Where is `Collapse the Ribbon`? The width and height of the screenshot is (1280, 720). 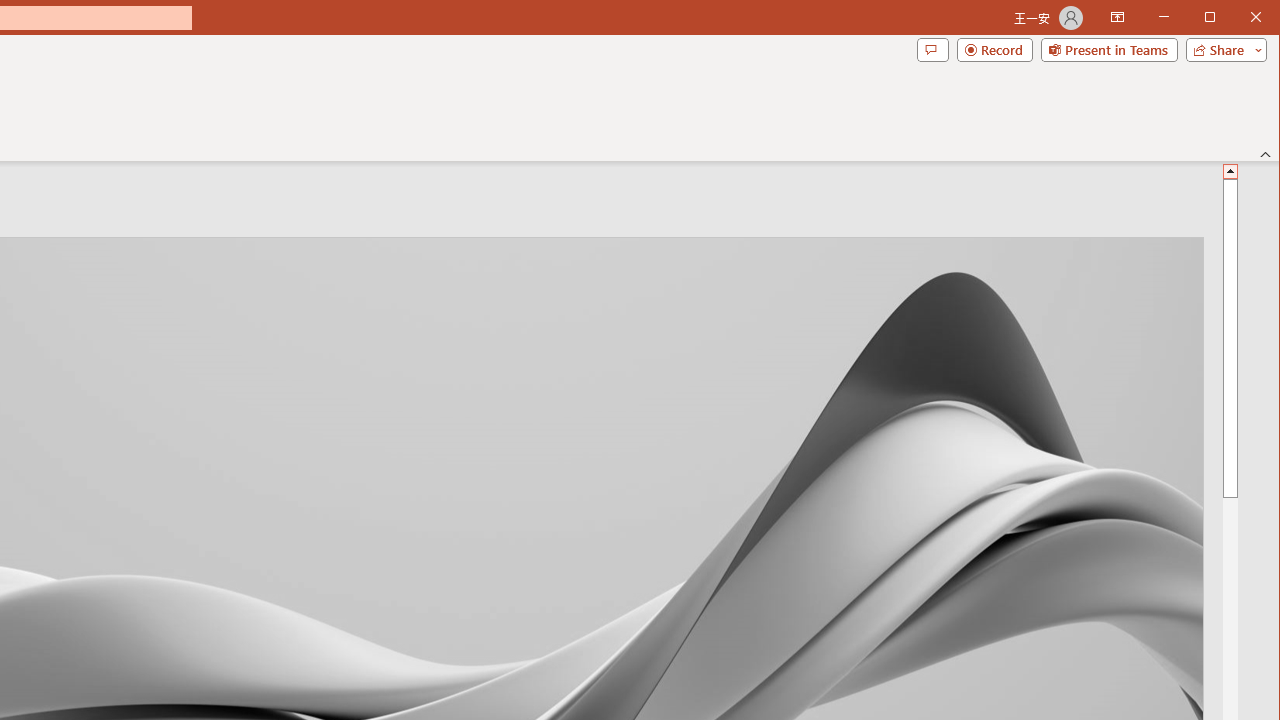
Collapse the Ribbon is located at coordinates (1266, 154).